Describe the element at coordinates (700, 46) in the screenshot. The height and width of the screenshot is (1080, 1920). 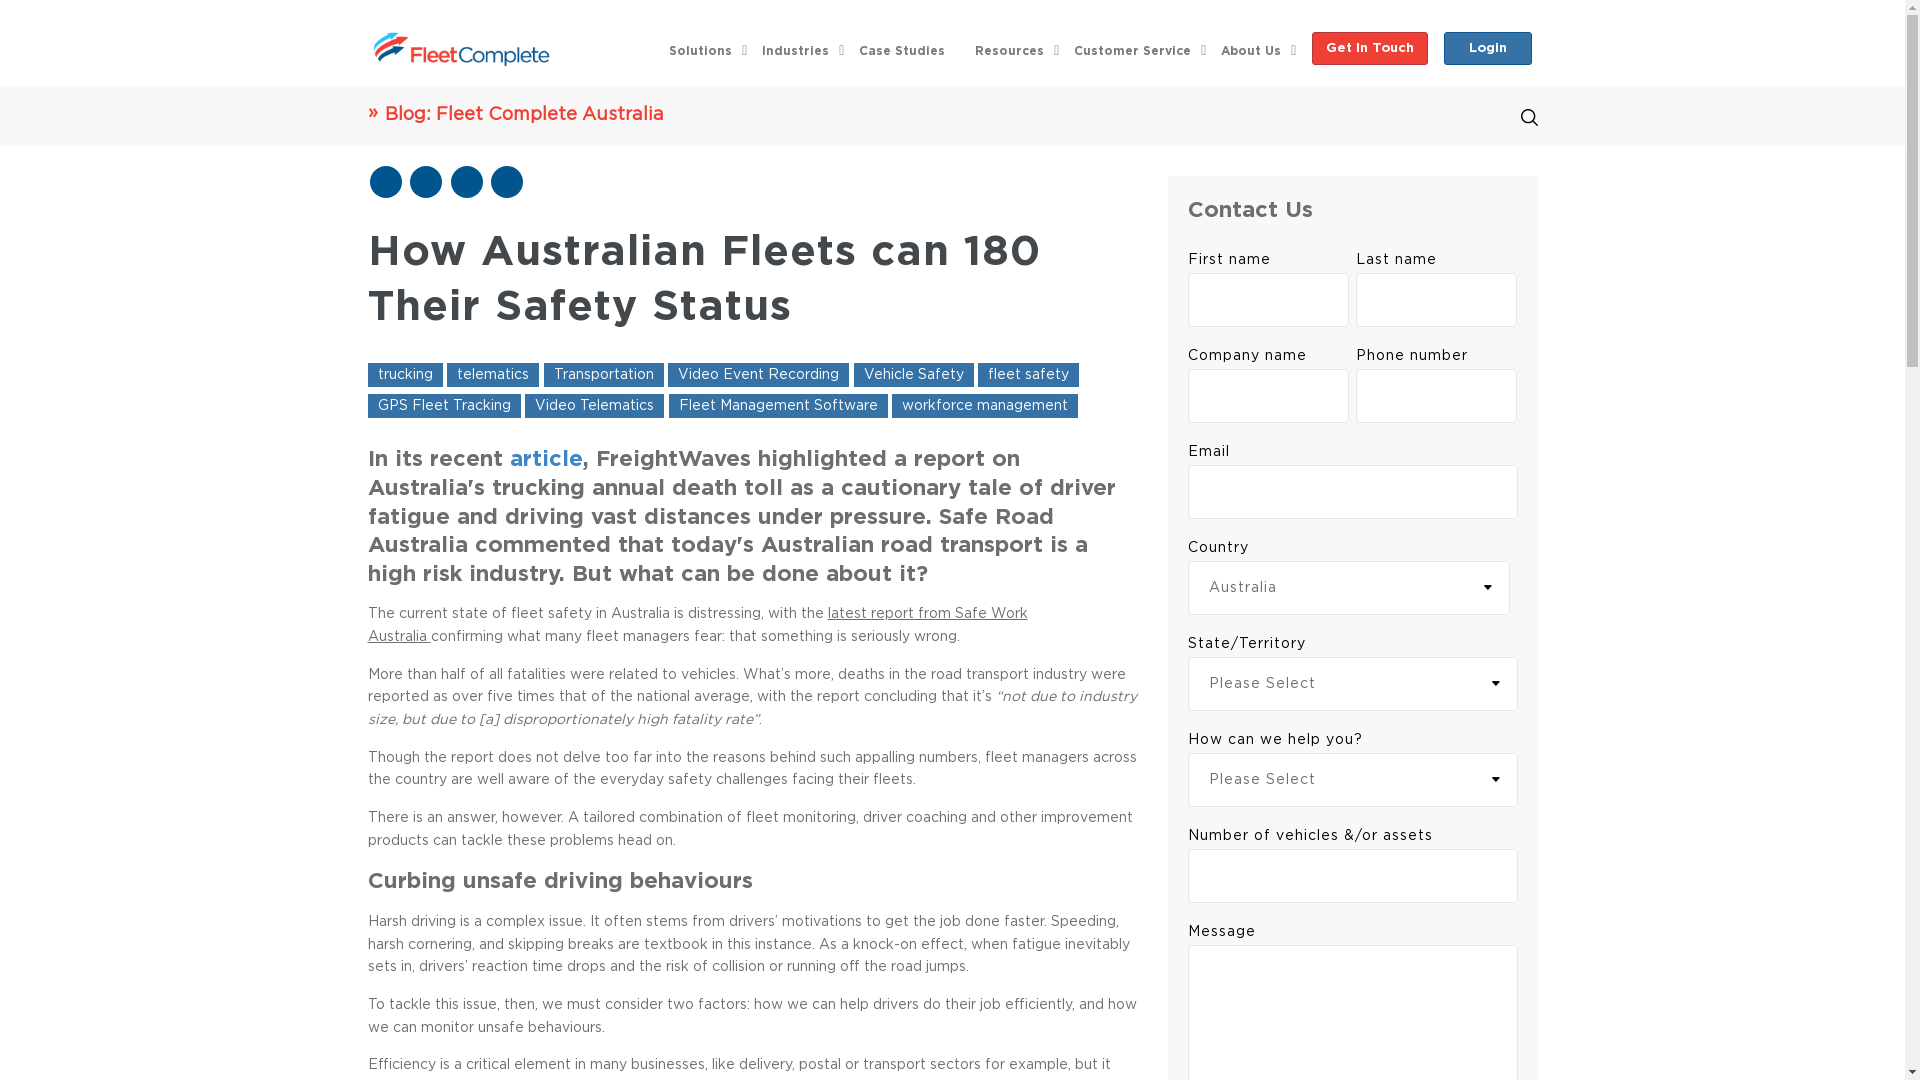
I see `Solutions` at that location.